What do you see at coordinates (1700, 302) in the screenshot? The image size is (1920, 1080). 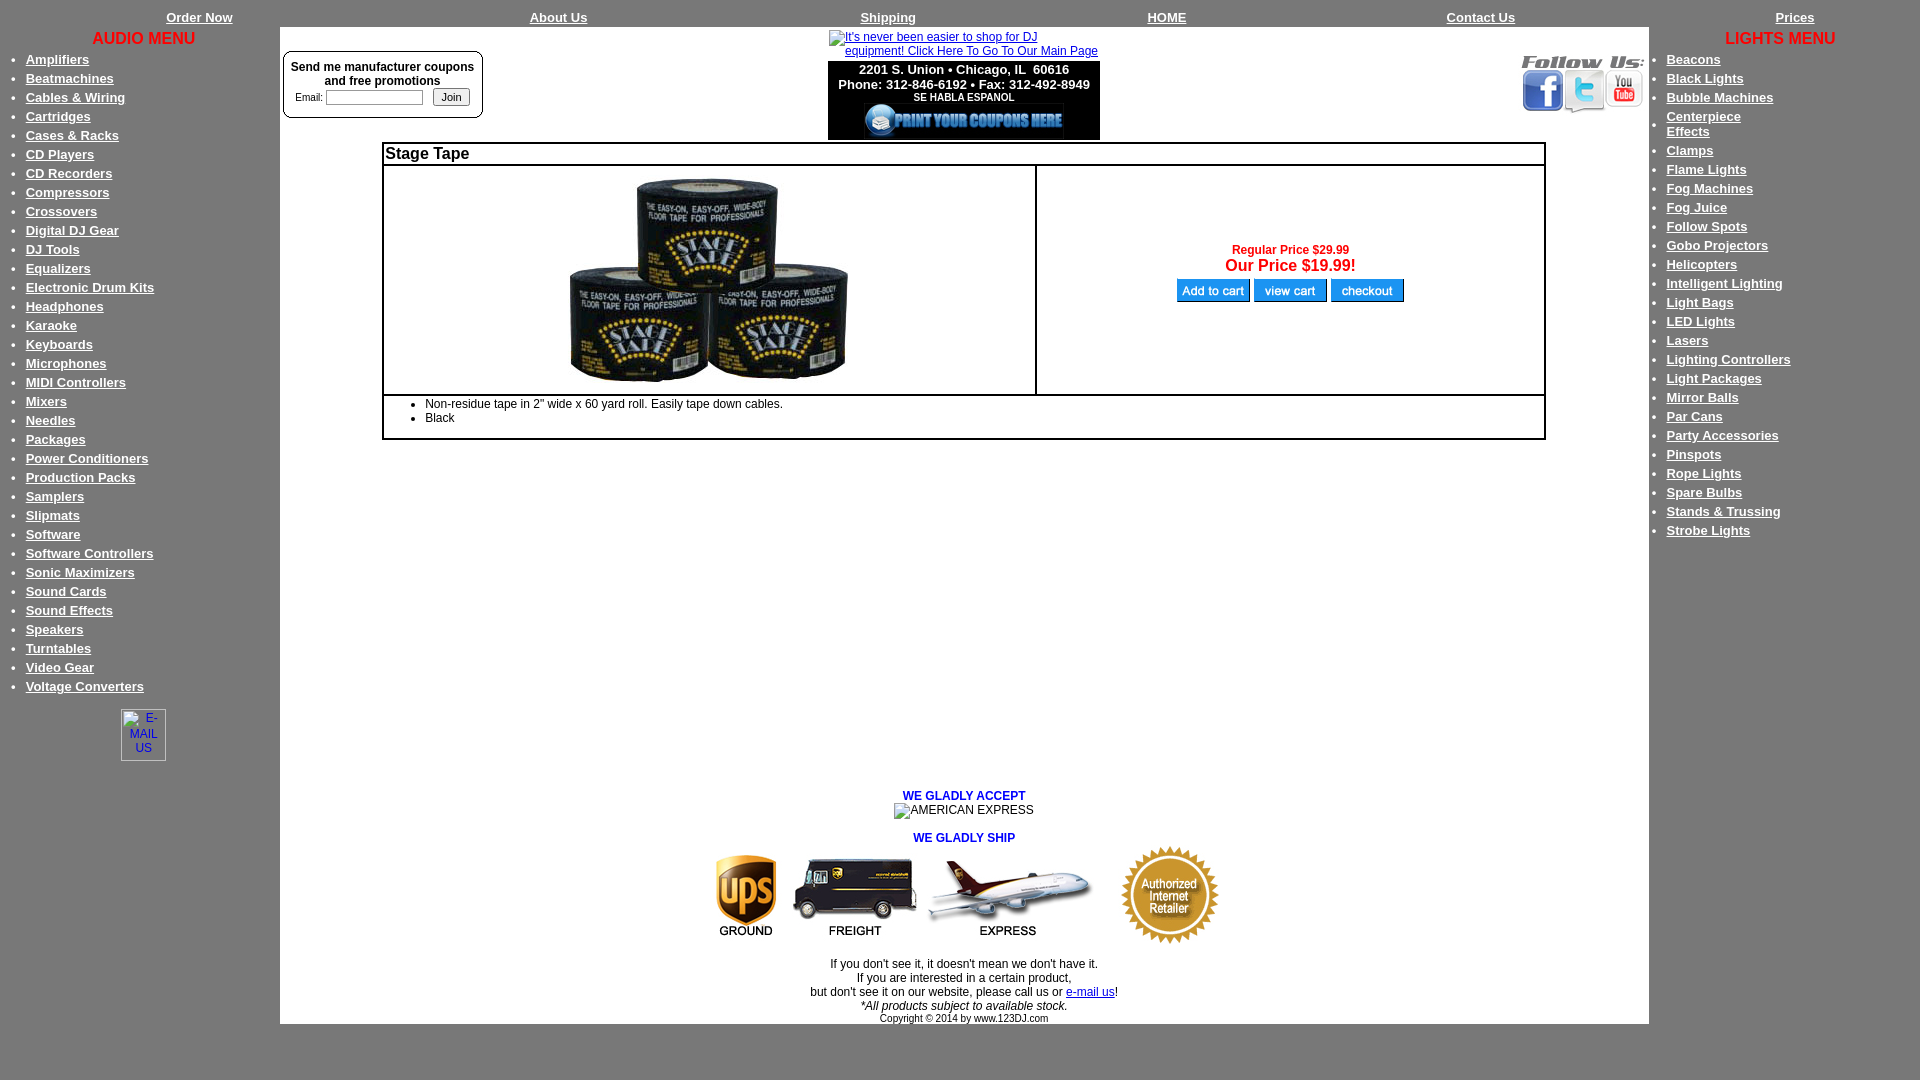 I see `Light Bags` at bounding box center [1700, 302].